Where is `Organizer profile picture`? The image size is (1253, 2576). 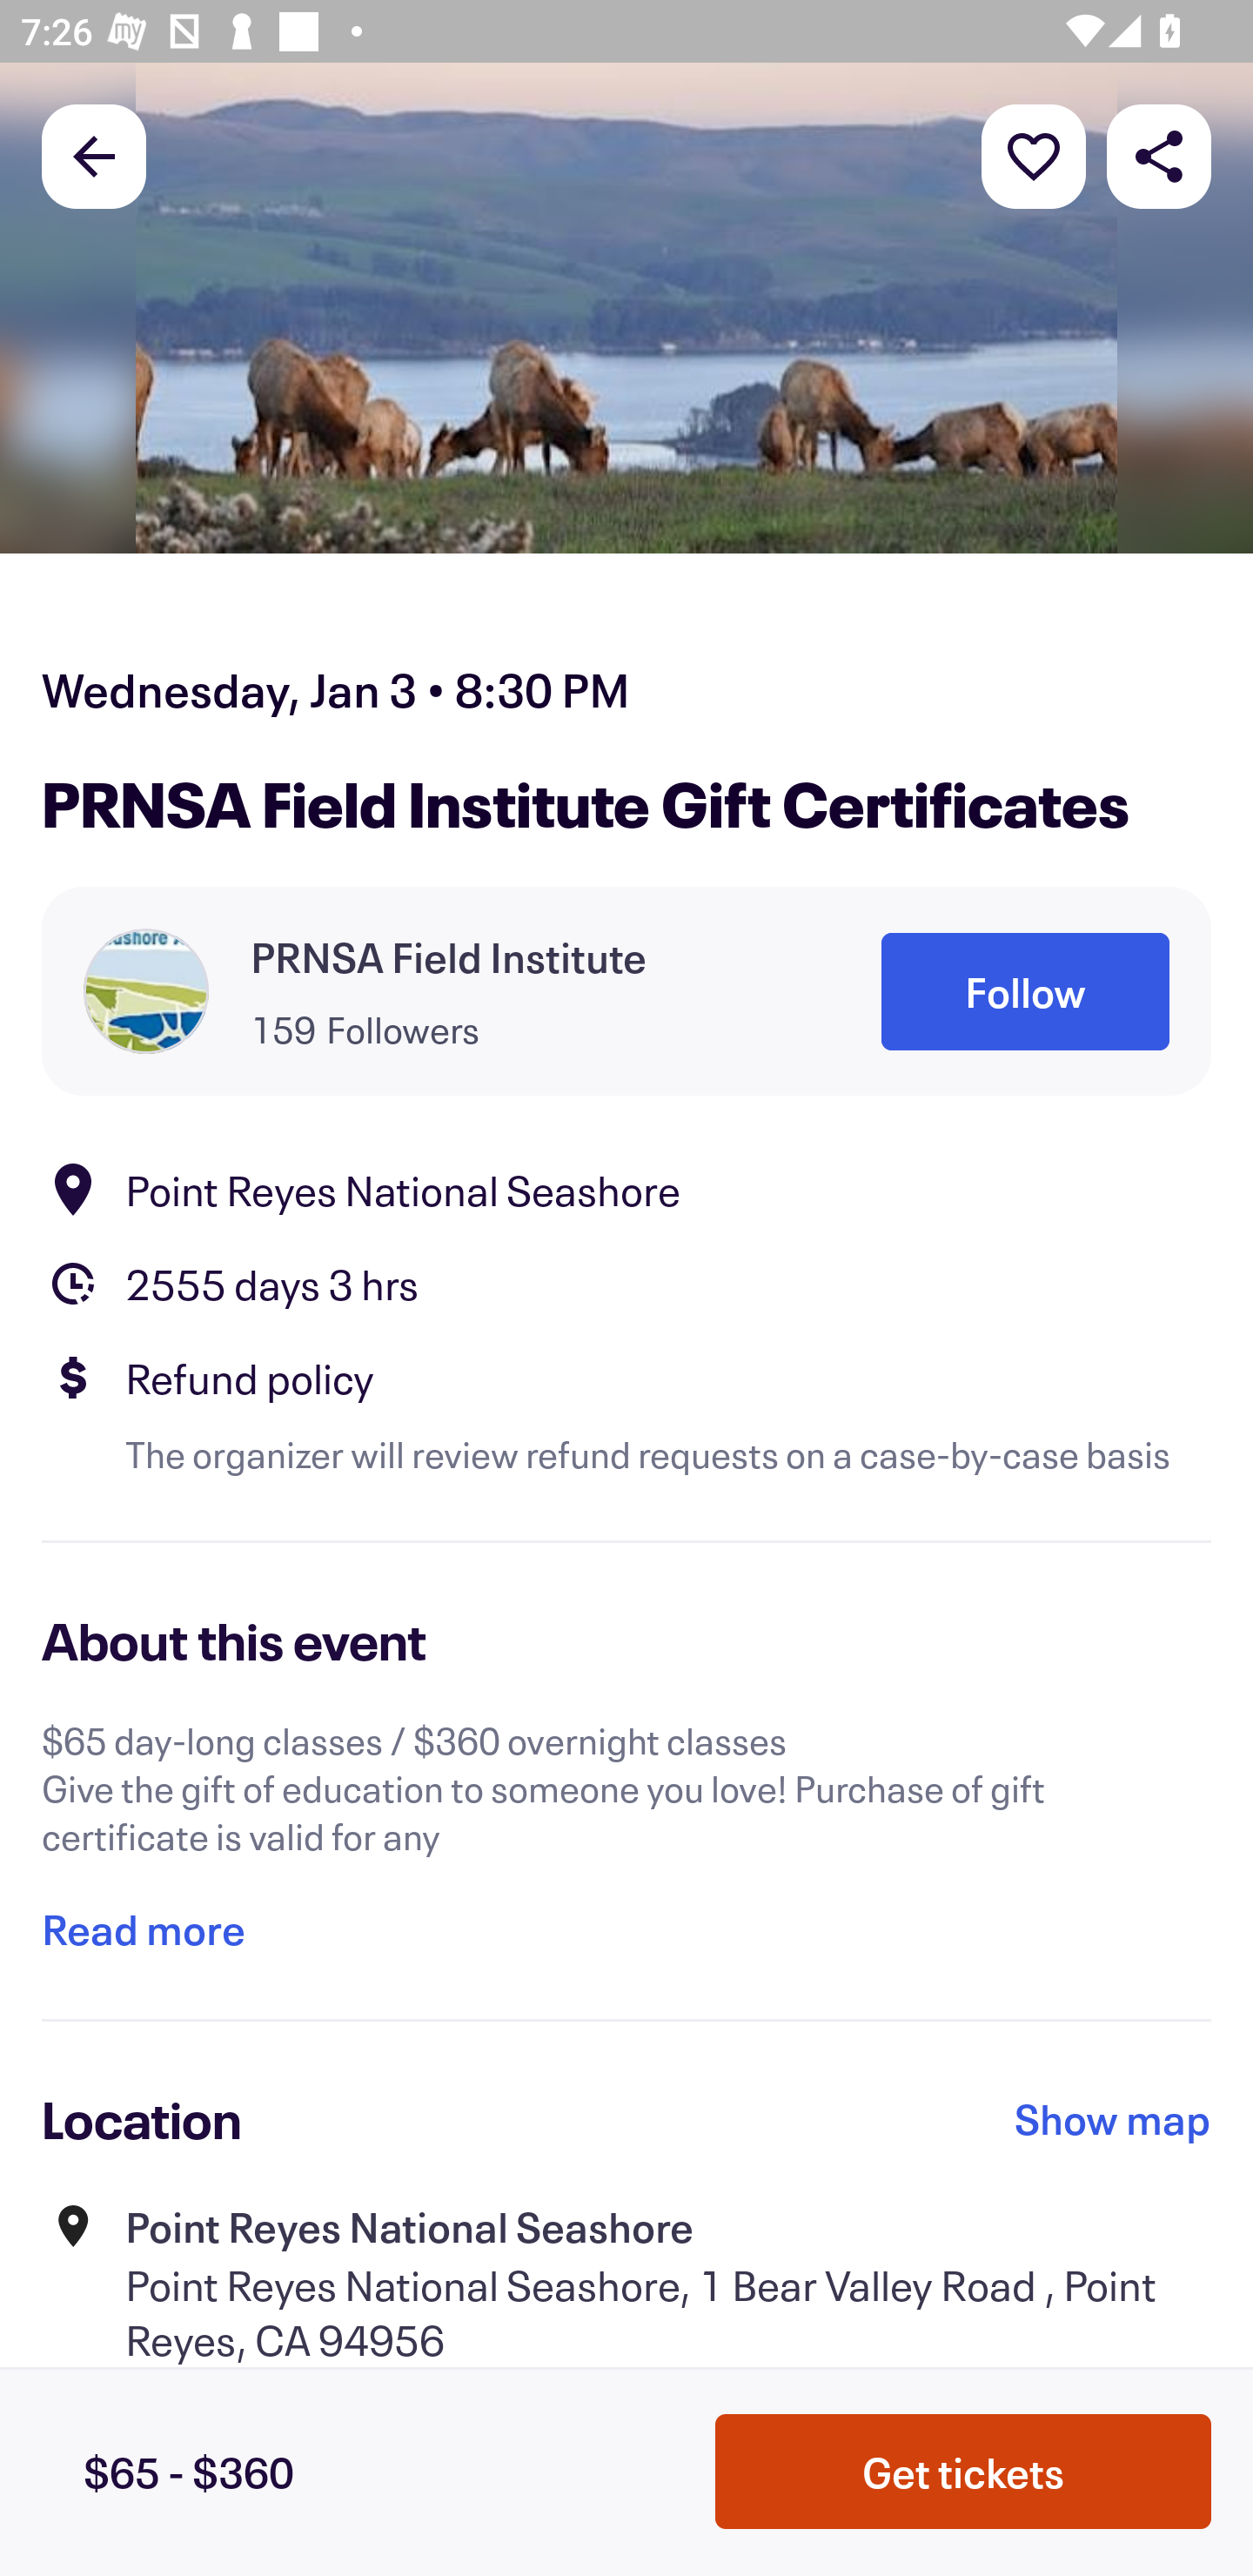
Organizer profile picture is located at coordinates (146, 990).